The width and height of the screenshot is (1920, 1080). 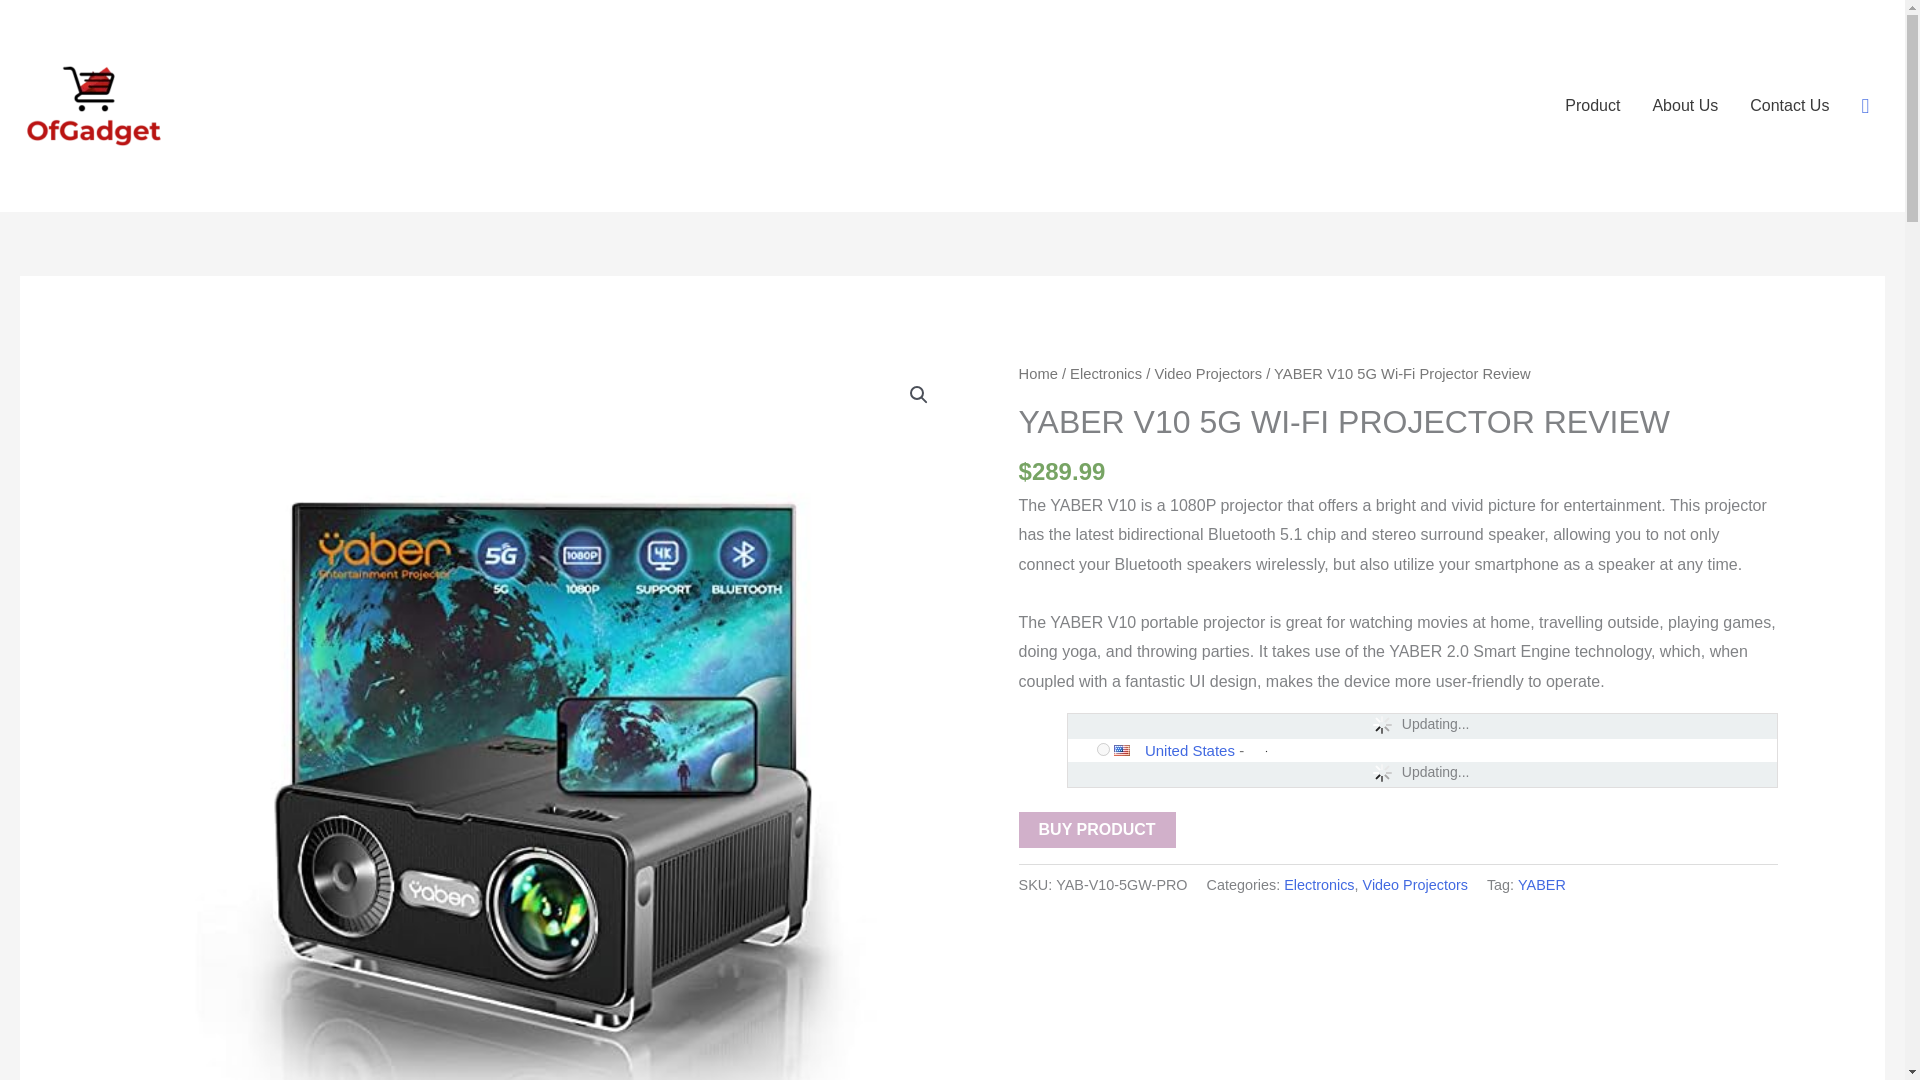 What do you see at coordinates (1684, 106) in the screenshot?
I see `About Us` at bounding box center [1684, 106].